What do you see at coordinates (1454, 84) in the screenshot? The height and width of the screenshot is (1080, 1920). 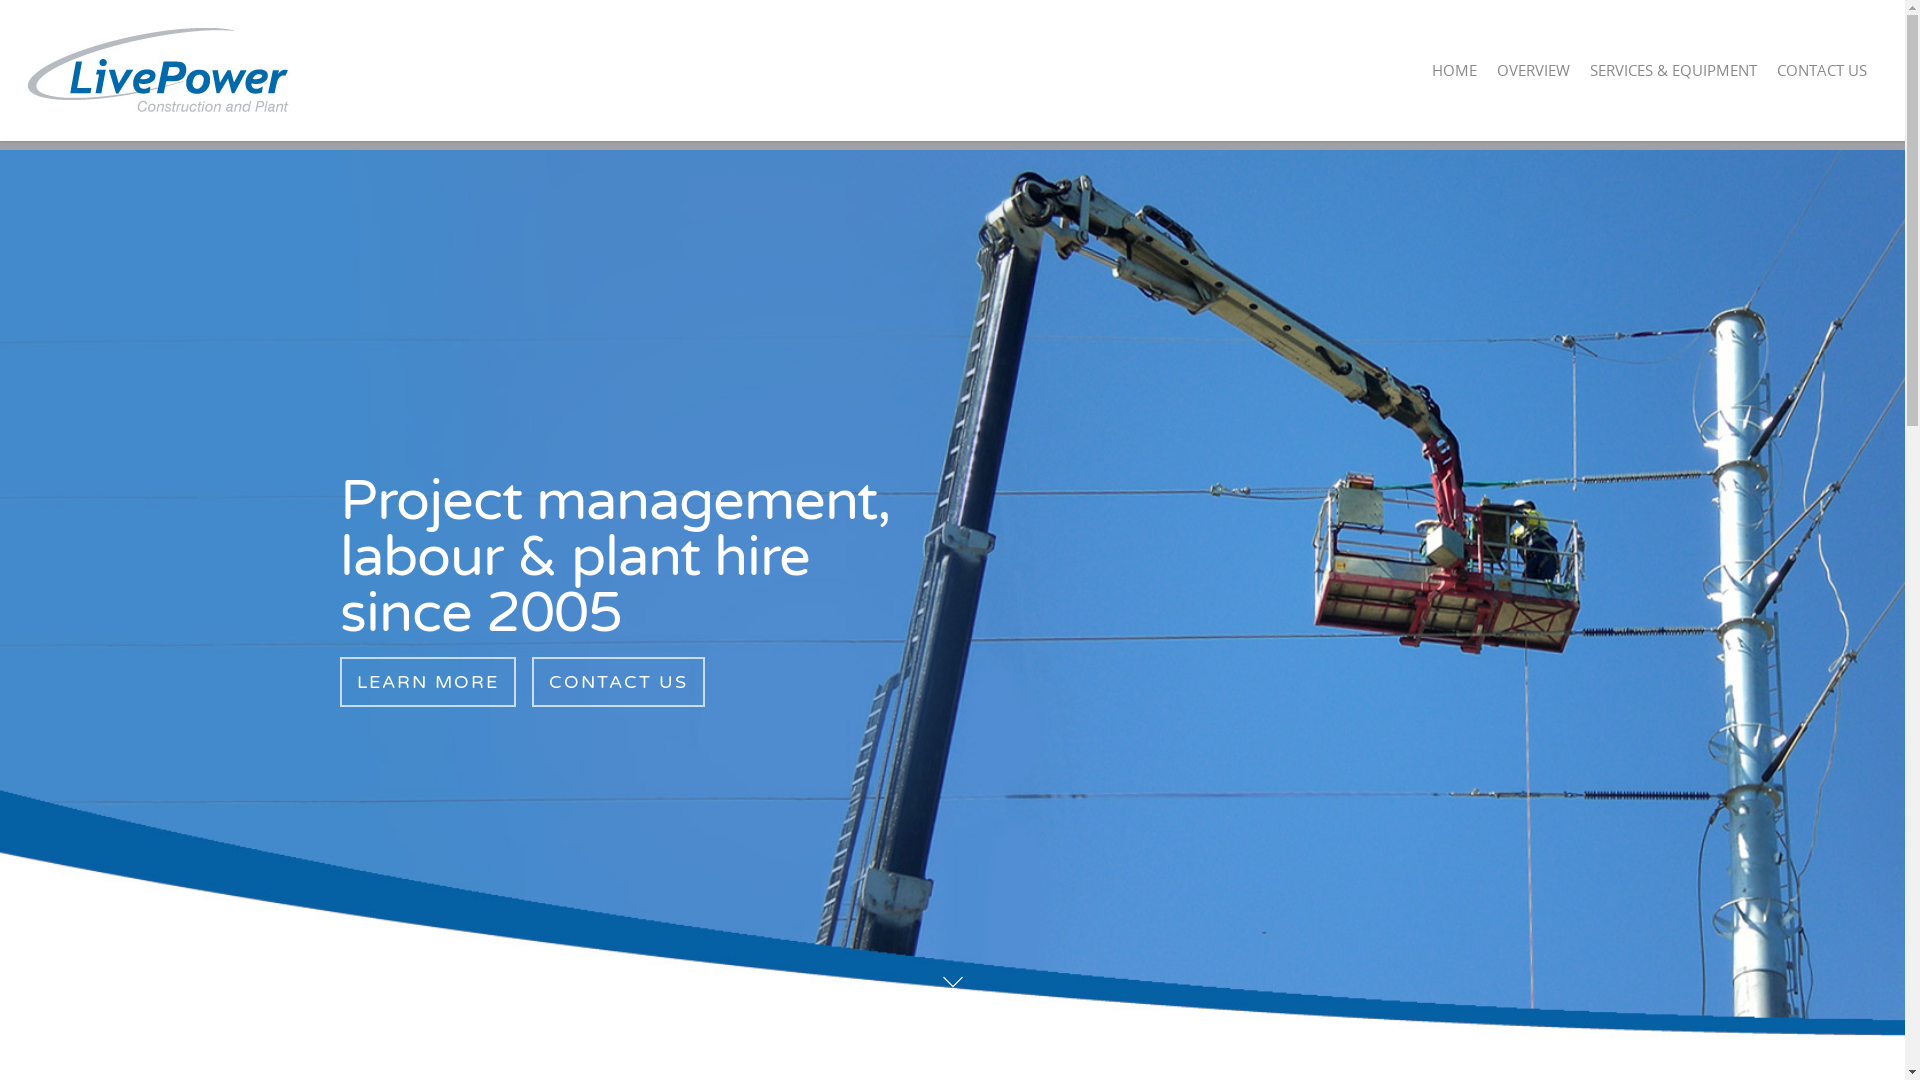 I see `HOME` at bounding box center [1454, 84].